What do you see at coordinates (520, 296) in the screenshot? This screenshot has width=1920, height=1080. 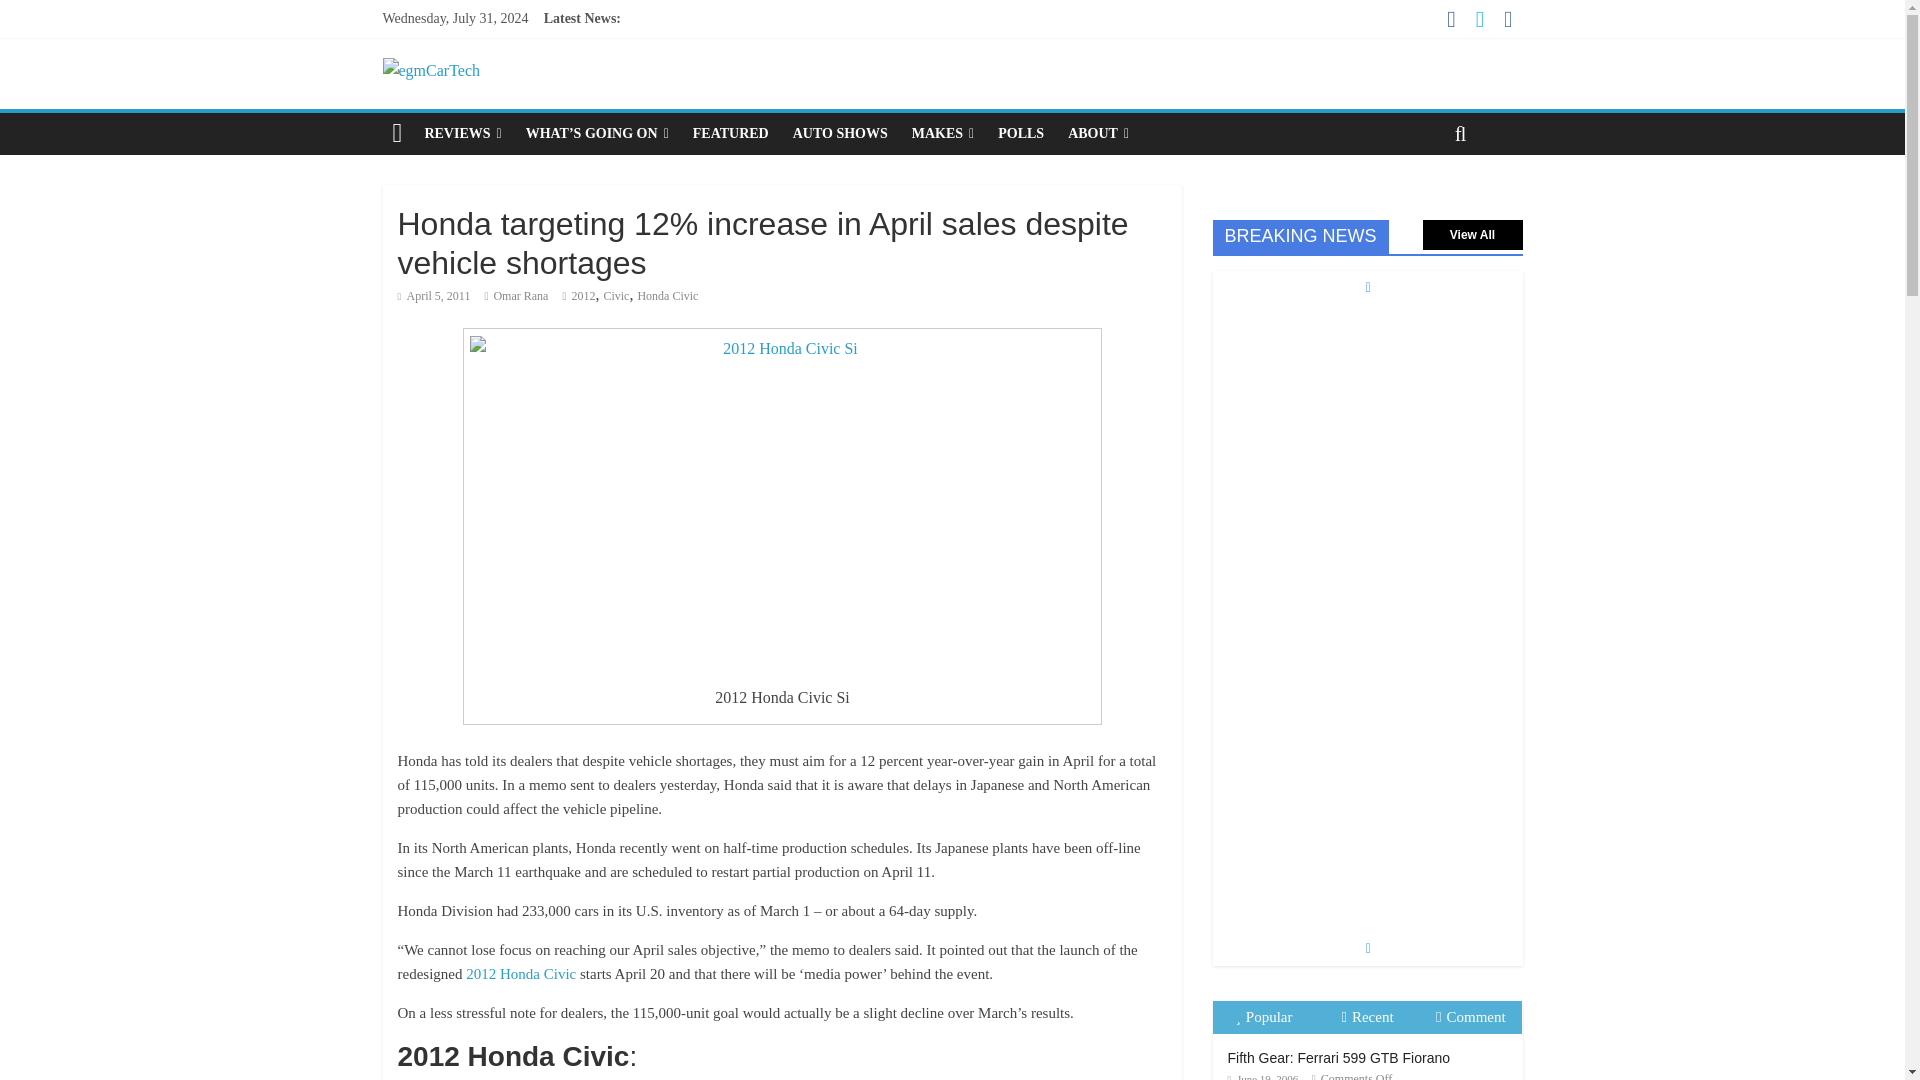 I see `Omar Rana` at bounding box center [520, 296].